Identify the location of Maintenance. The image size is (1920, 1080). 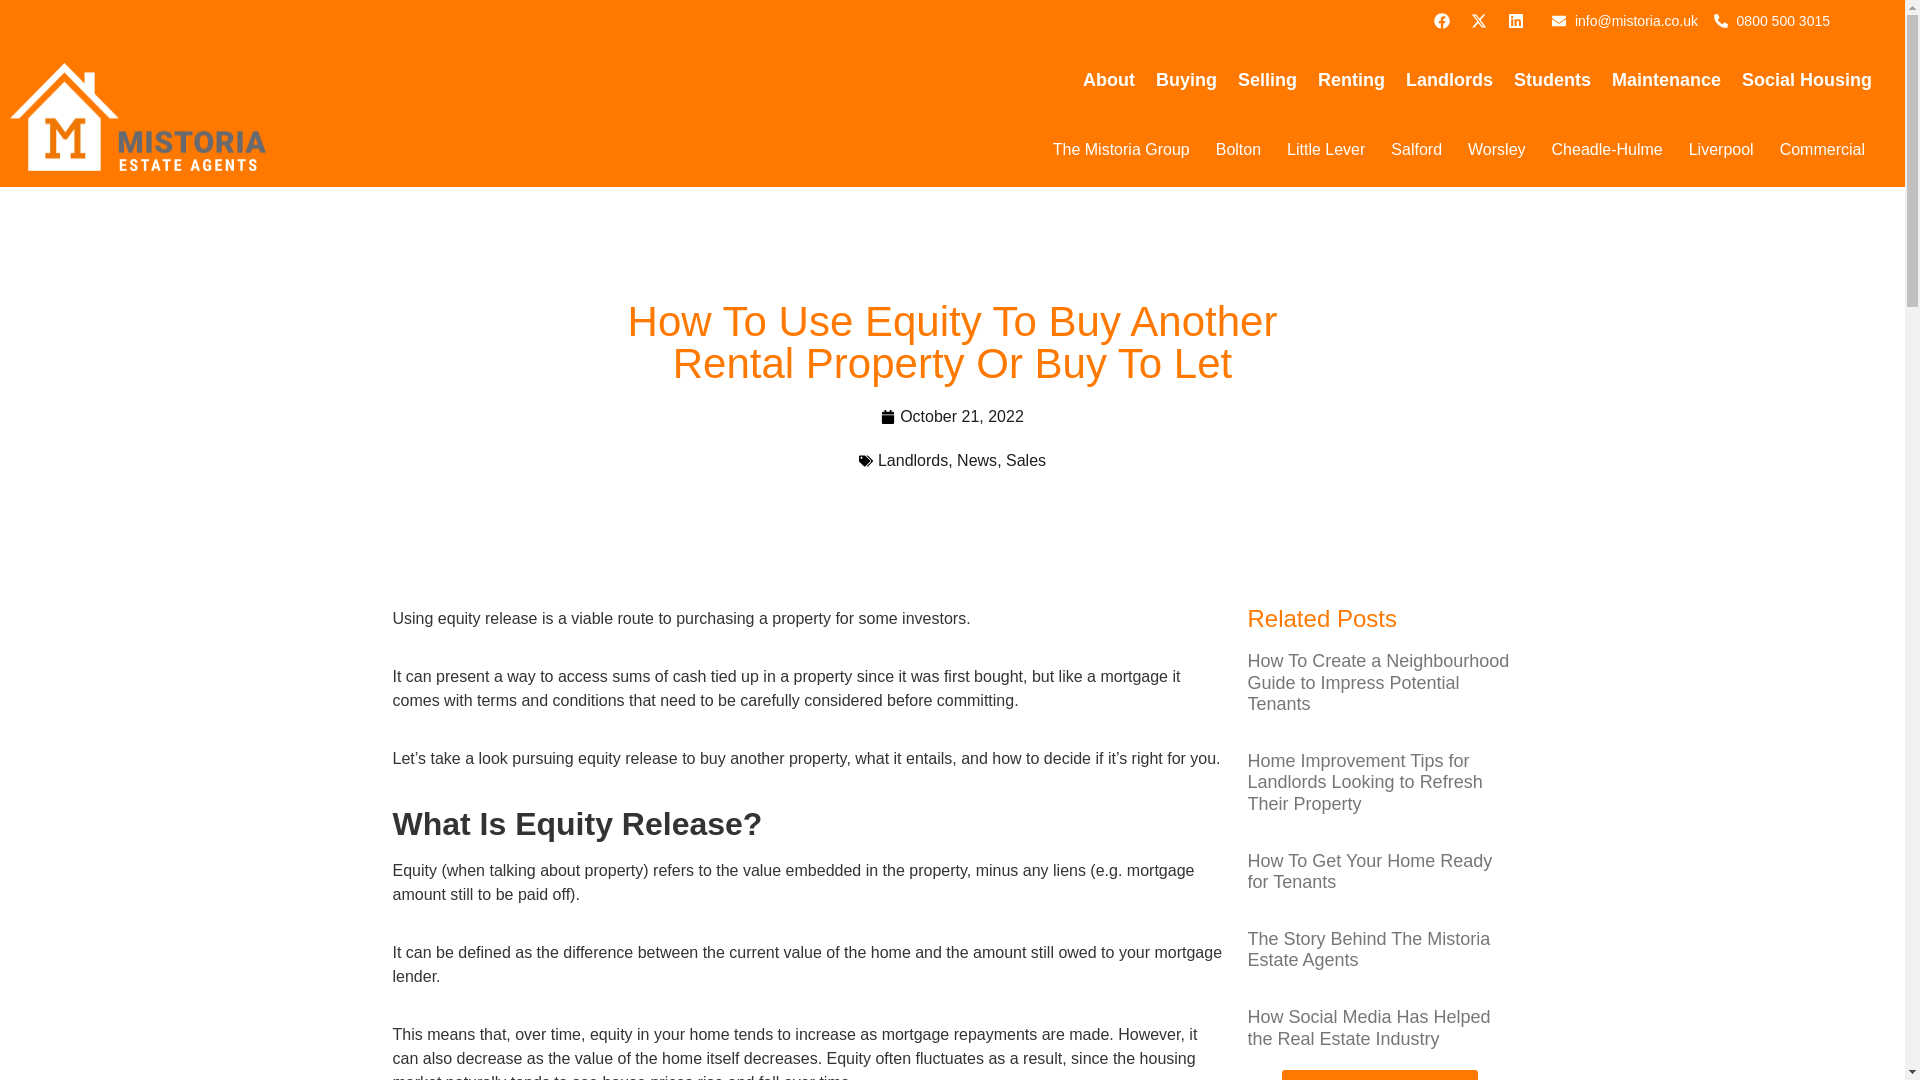
(1666, 80).